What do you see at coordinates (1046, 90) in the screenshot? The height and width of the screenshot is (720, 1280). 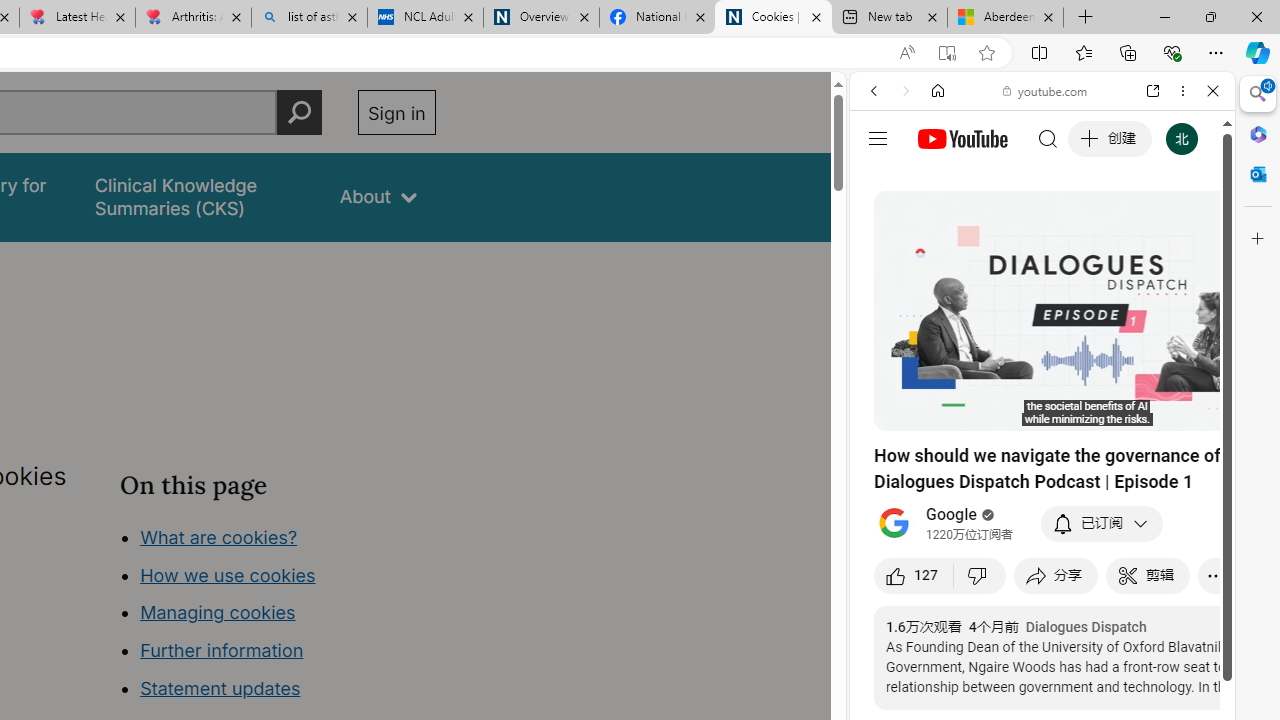 I see `youtube.com` at bounding box center [1046, 90].